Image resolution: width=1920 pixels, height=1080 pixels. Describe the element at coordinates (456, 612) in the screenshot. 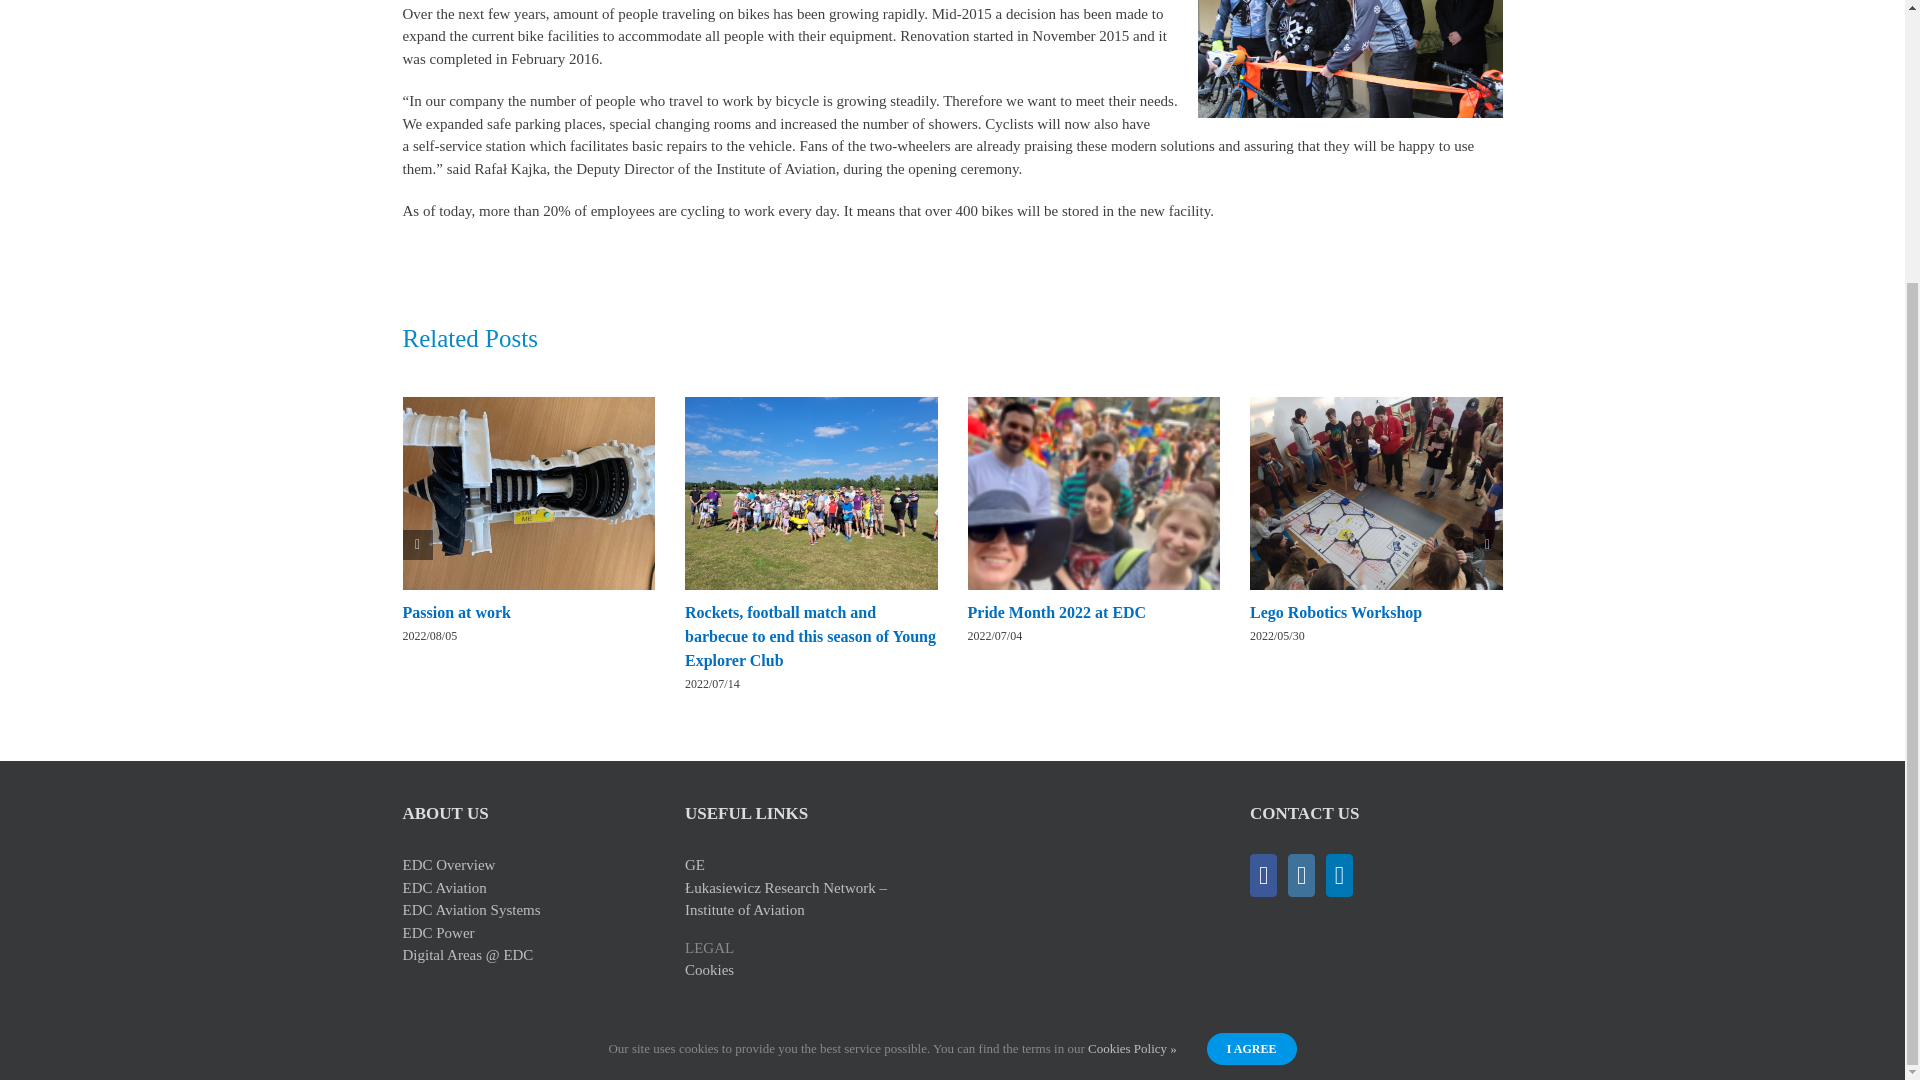

I see `Passion at work` at that location.